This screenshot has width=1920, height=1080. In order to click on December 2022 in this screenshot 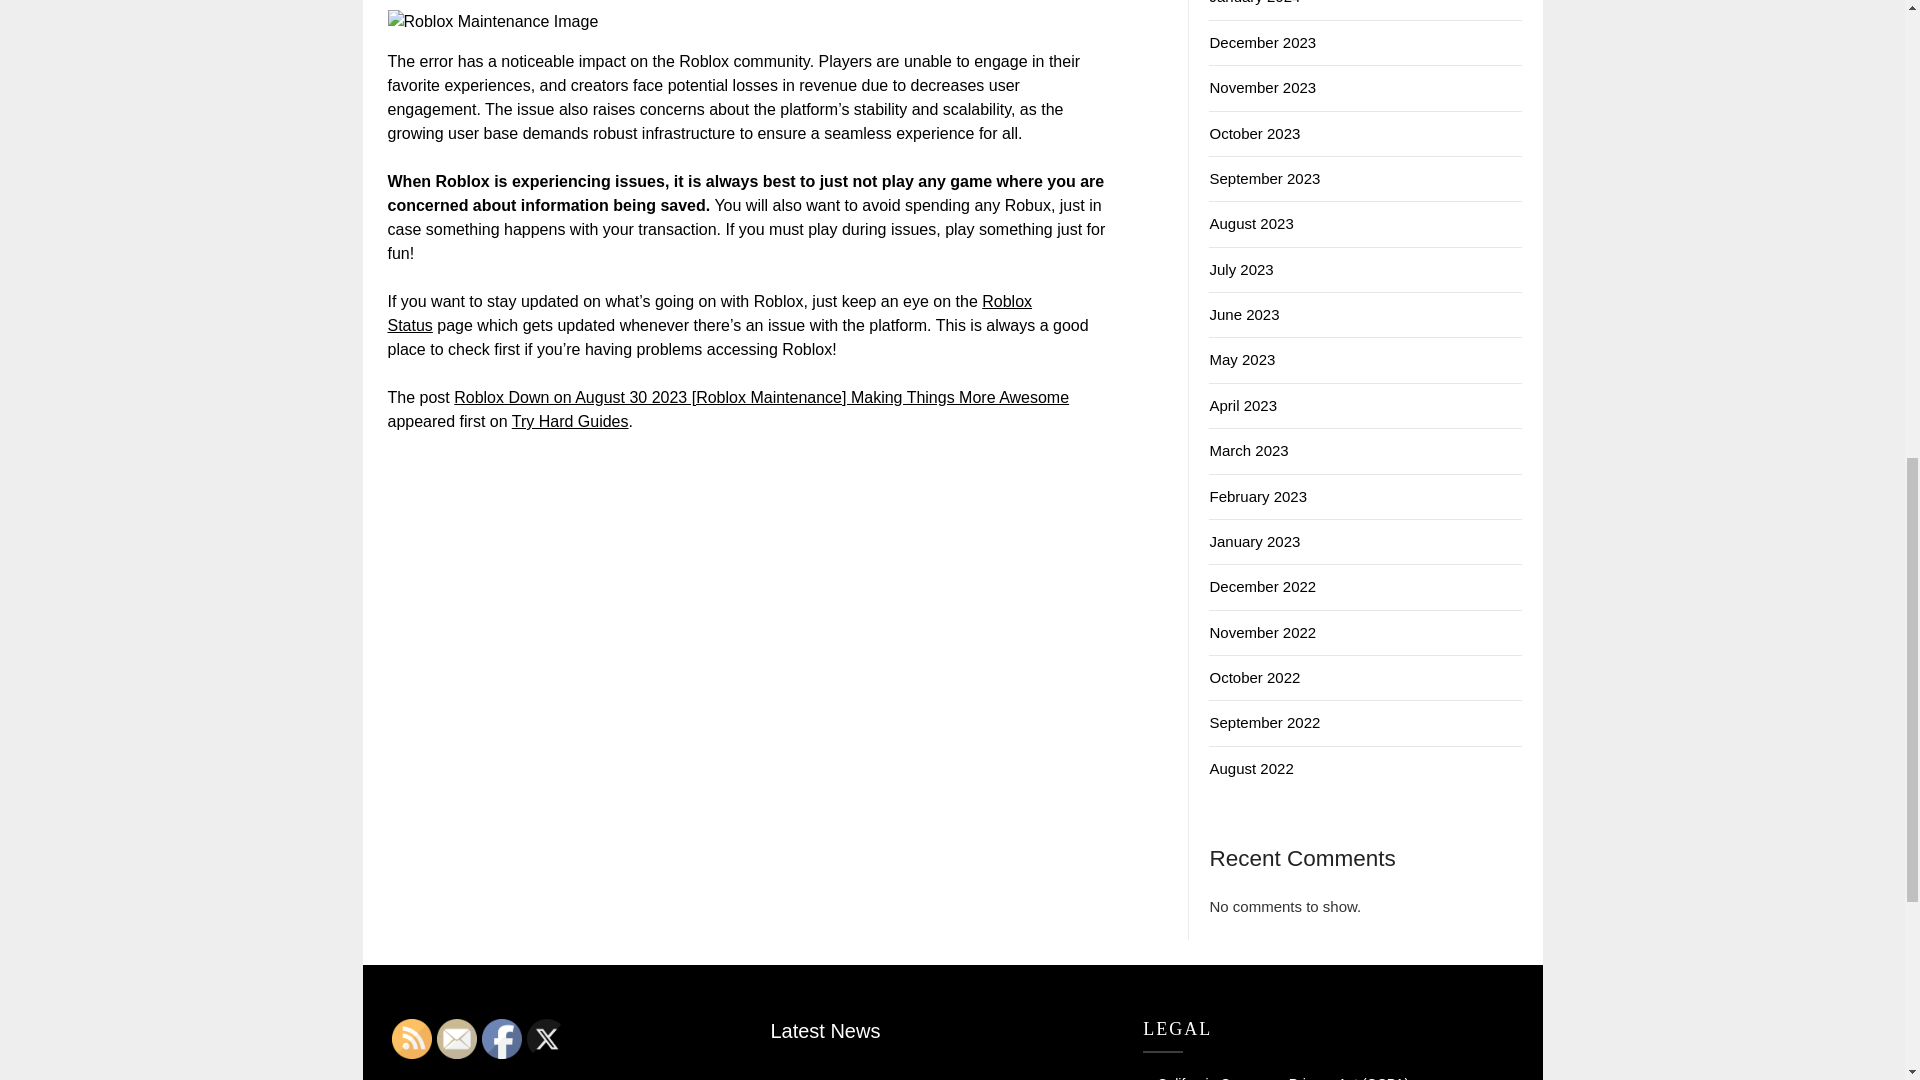, I will do `click(1262, 586)`.